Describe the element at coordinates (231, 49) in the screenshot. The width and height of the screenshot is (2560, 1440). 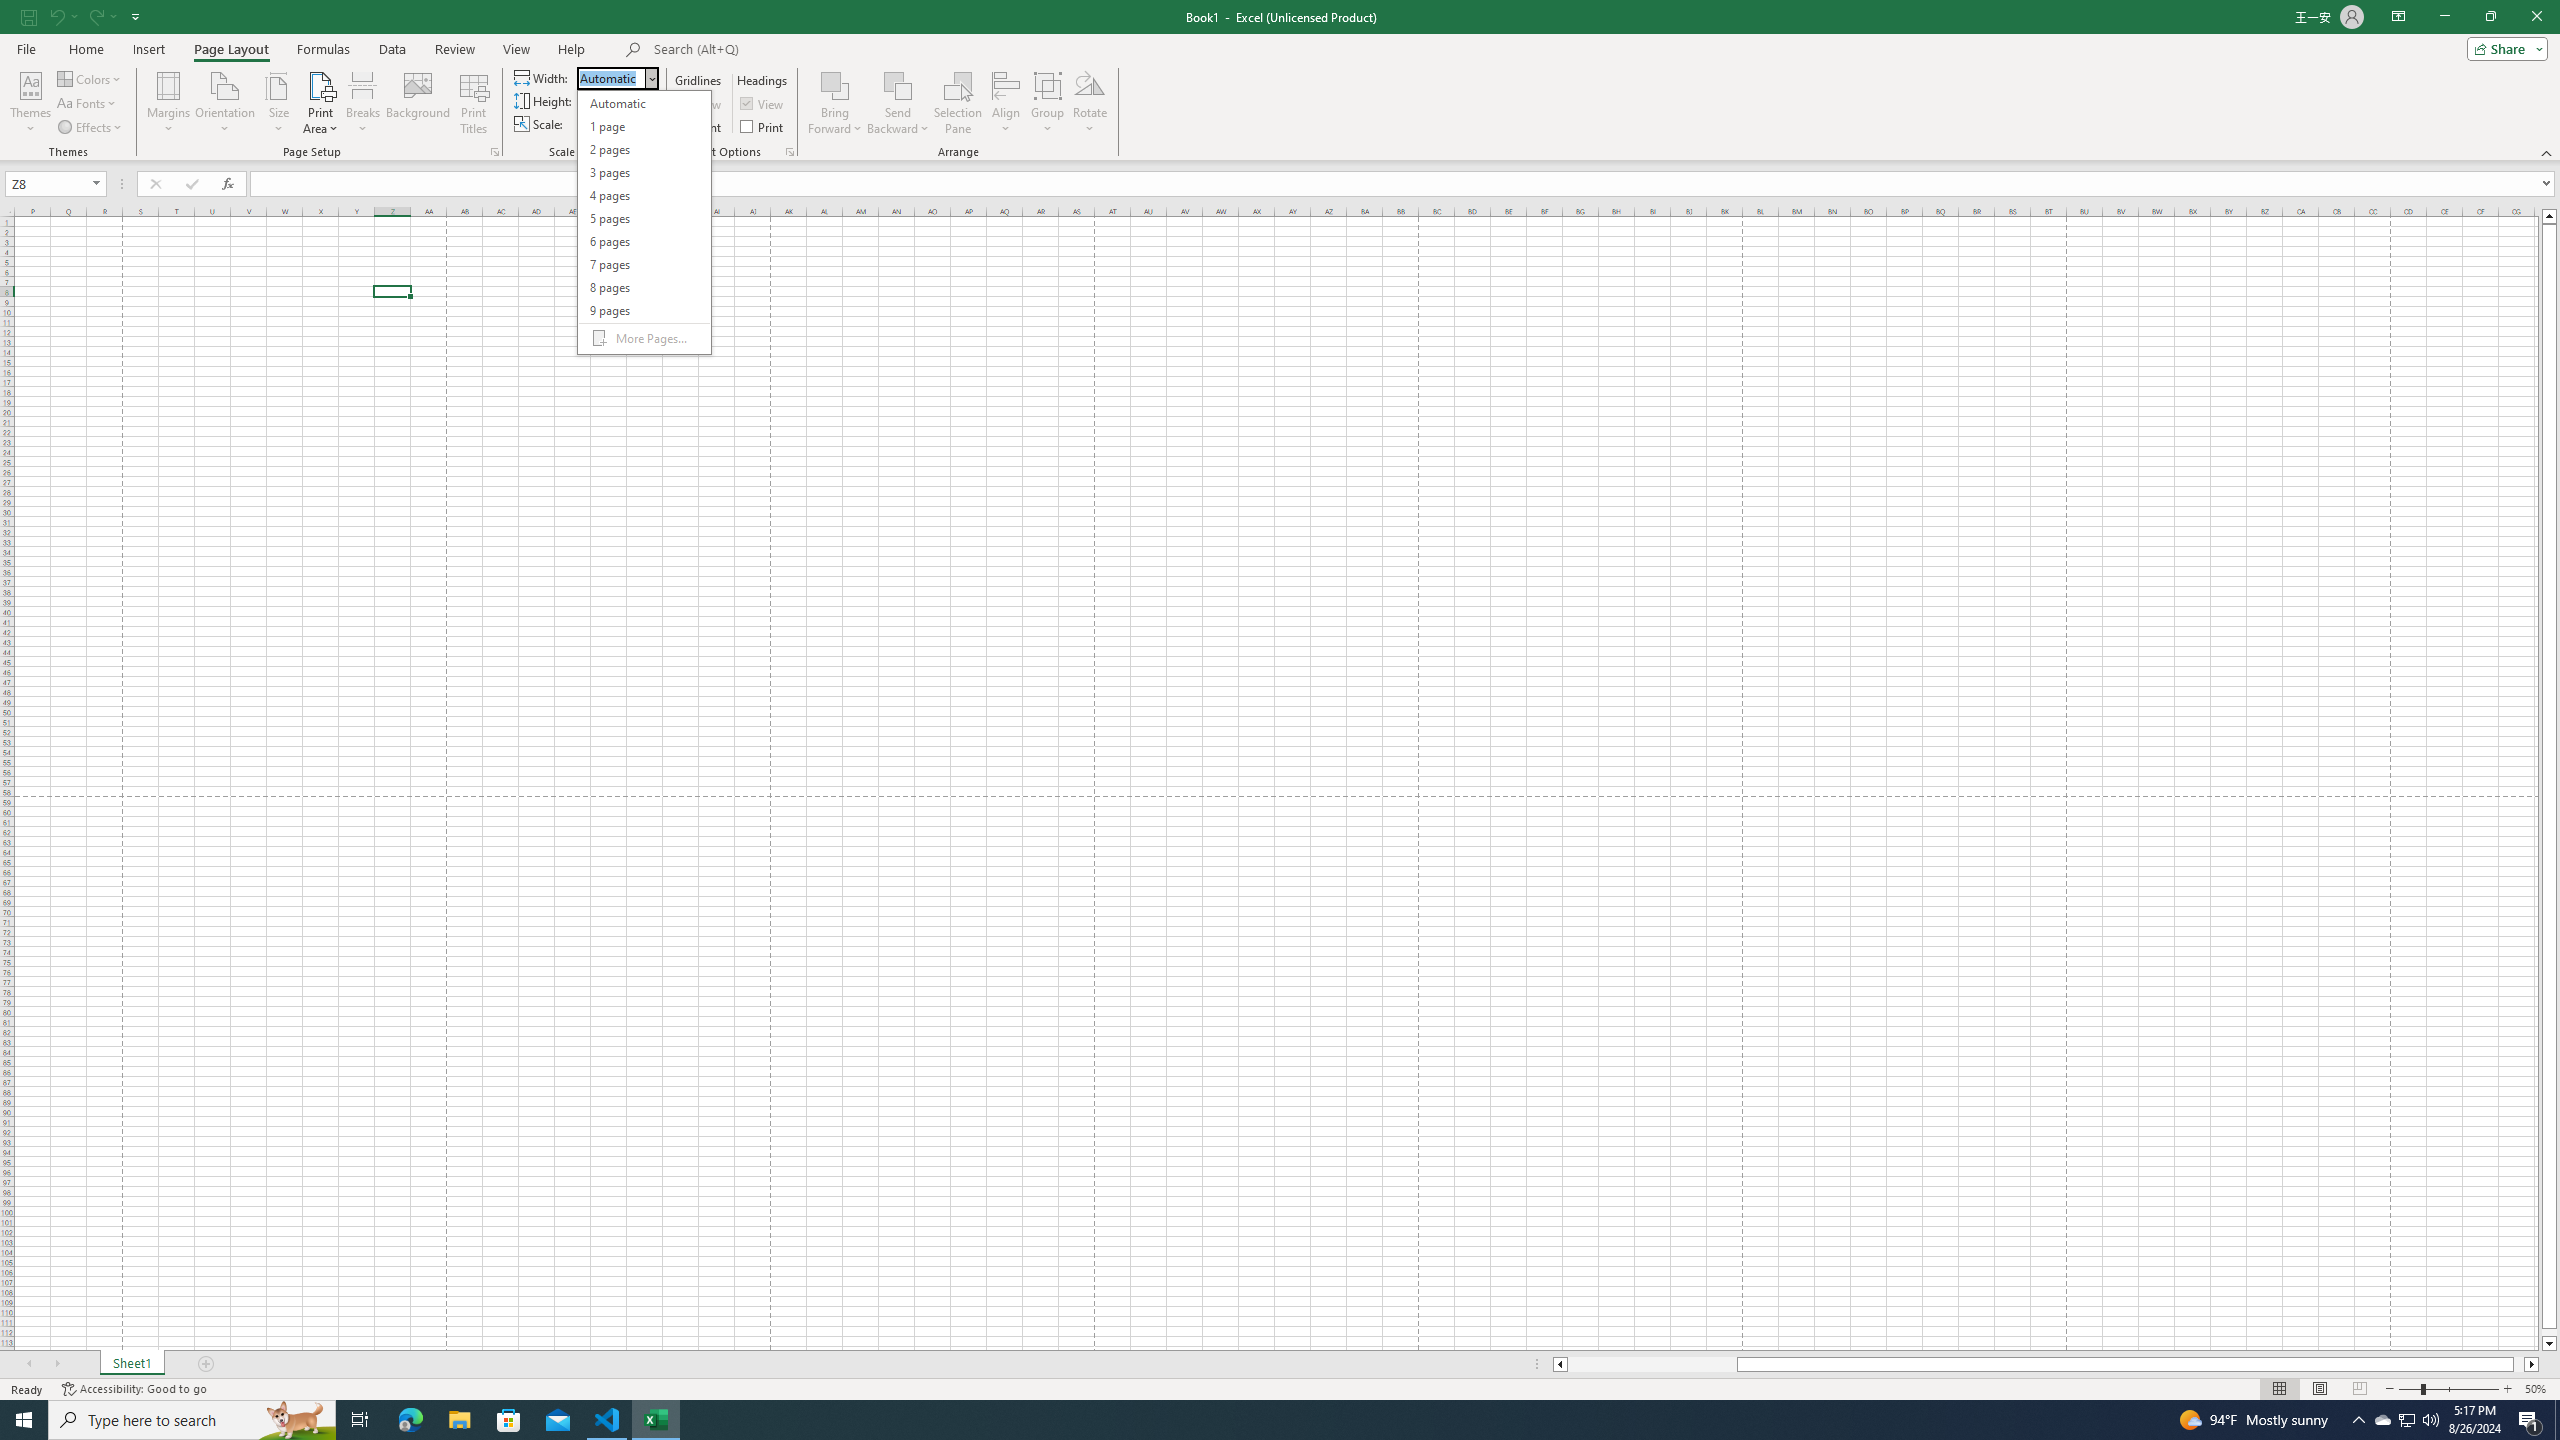
I see `Page Layout` at that location.